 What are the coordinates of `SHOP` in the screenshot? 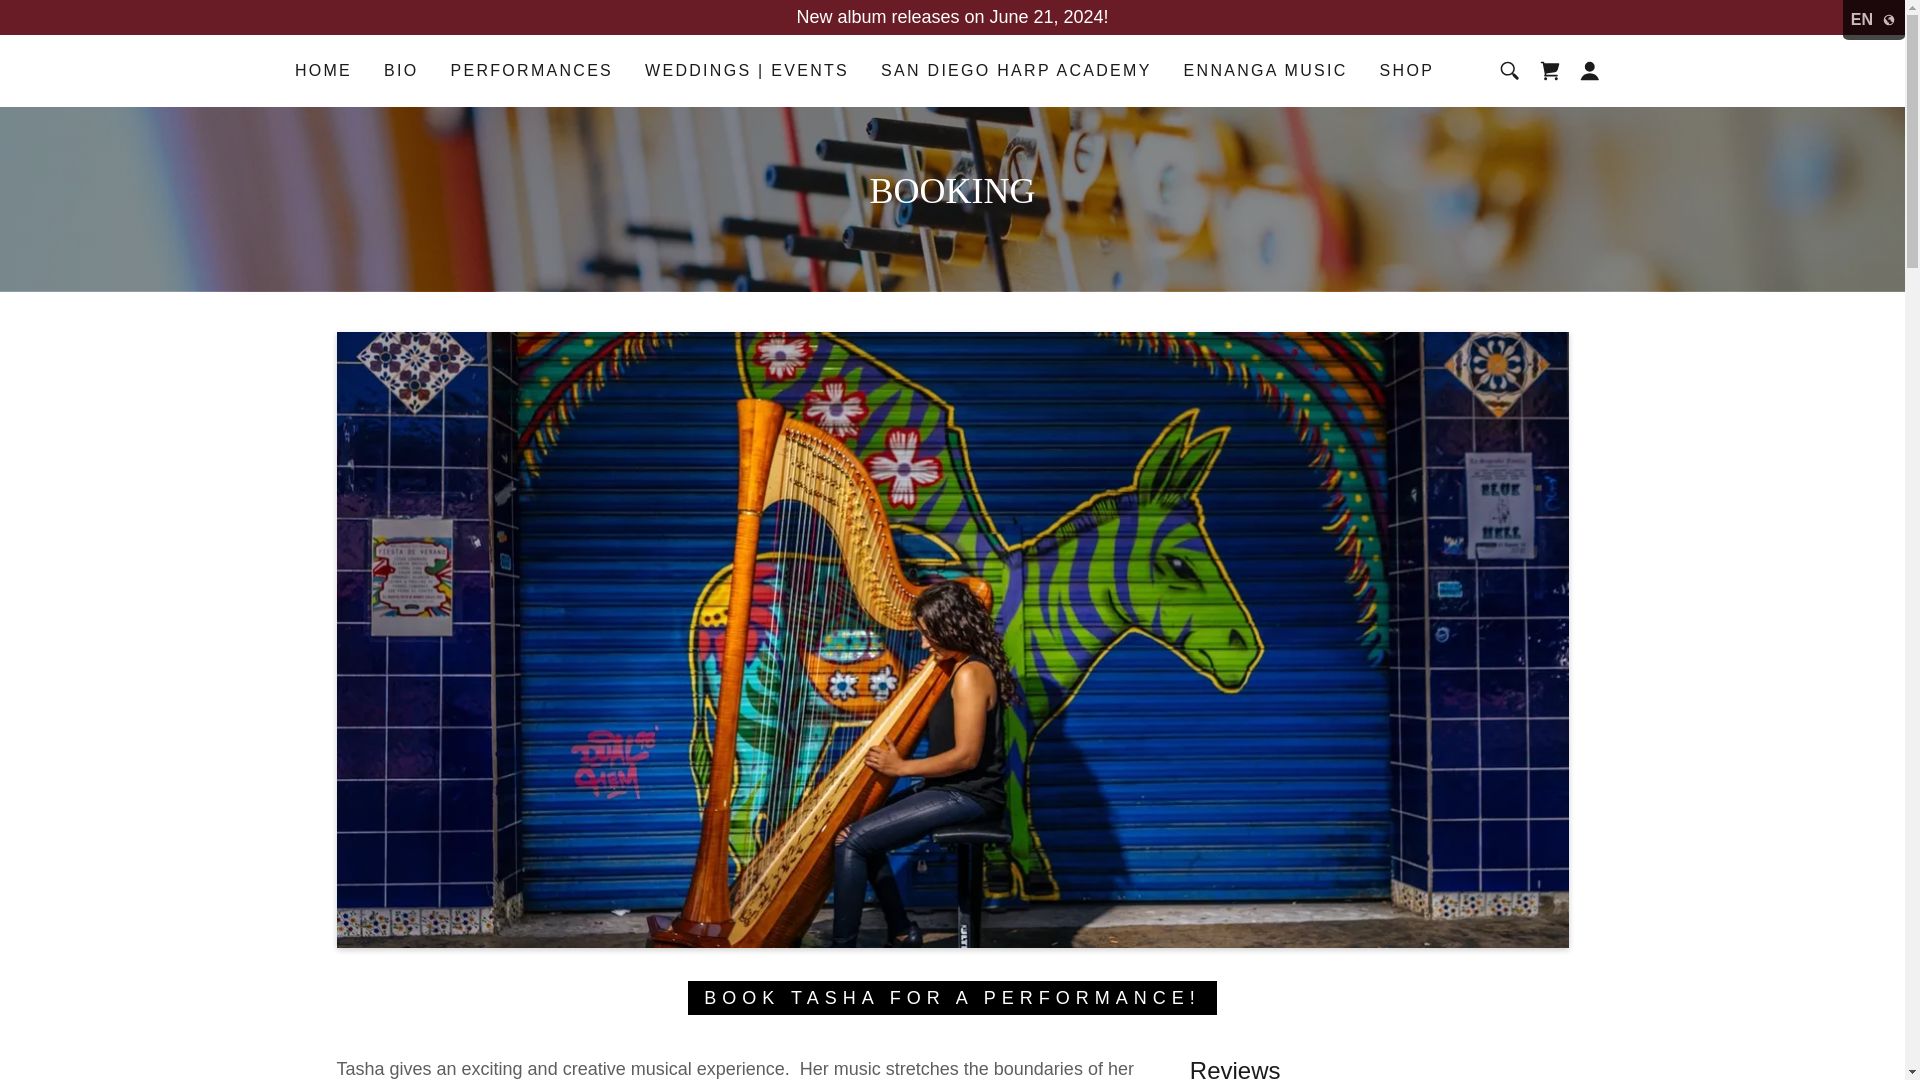 It's located at (1408, 70).